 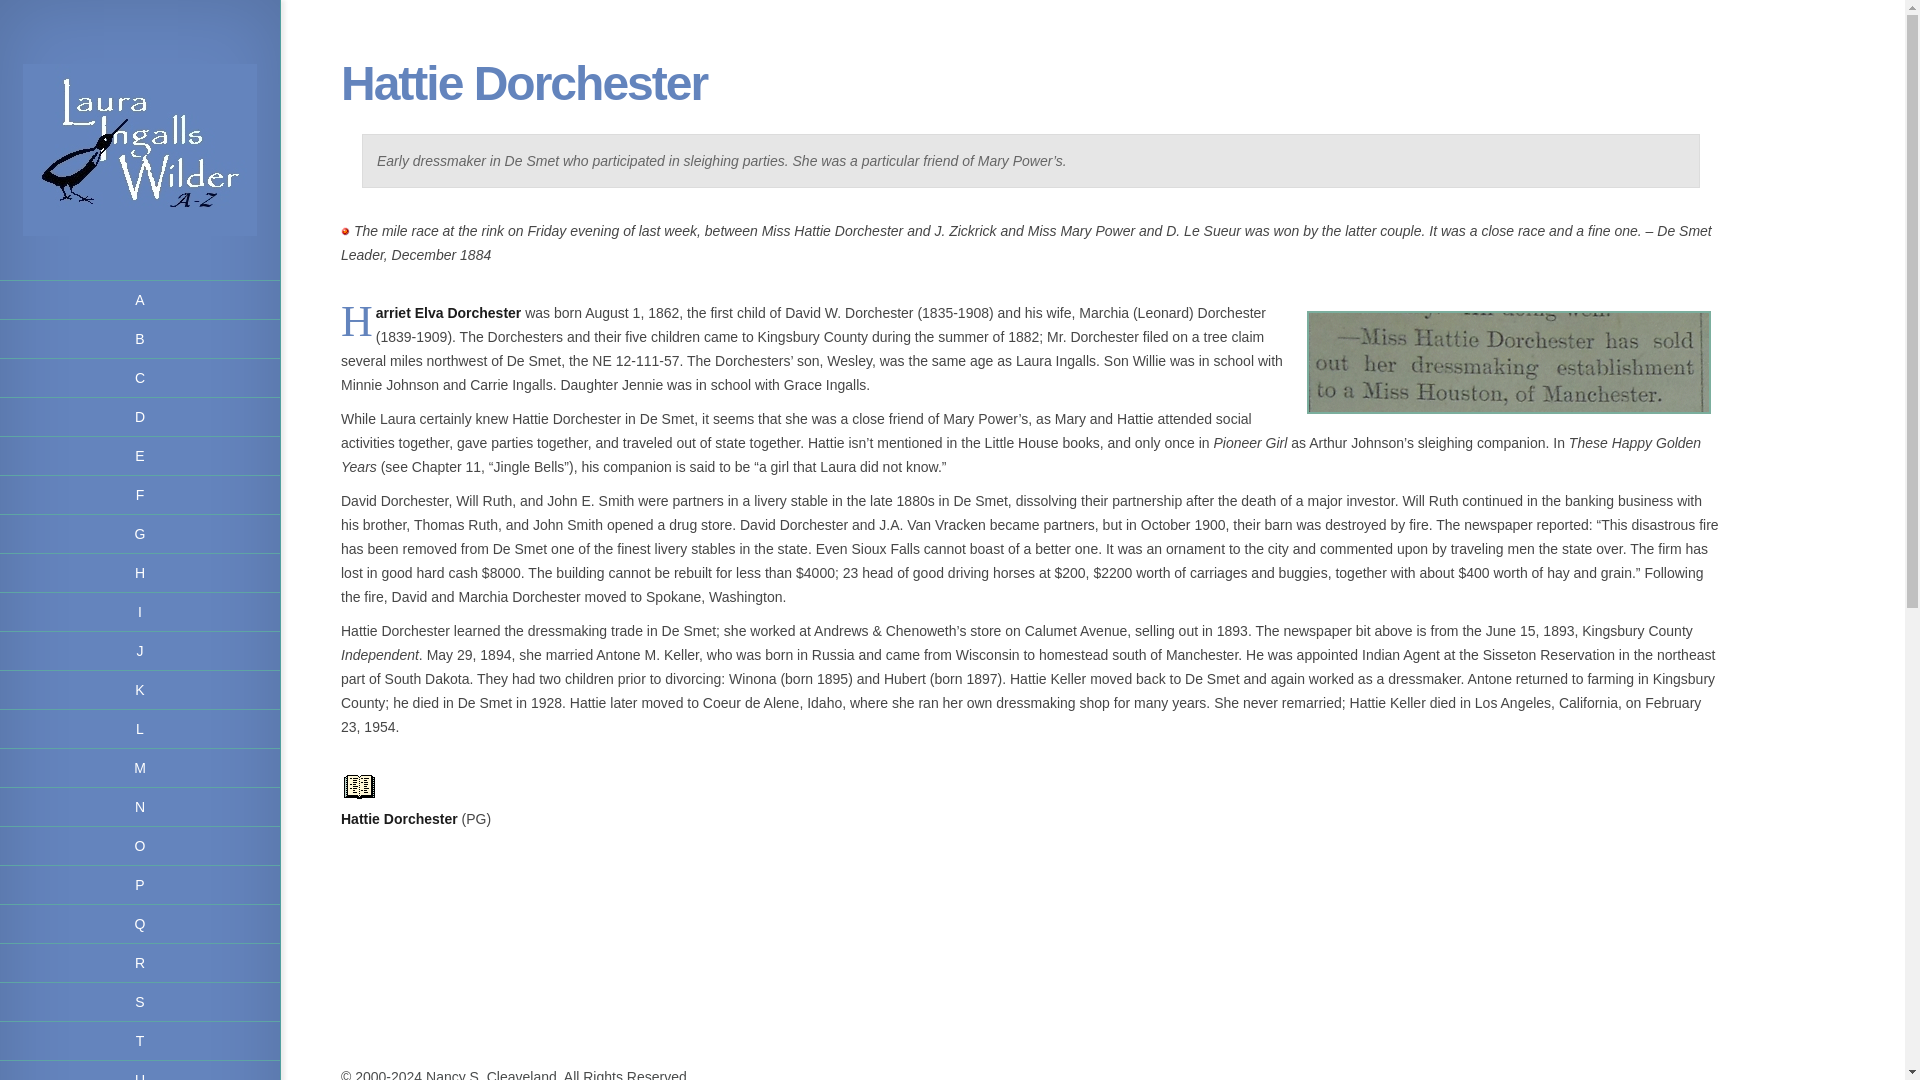 I want to click on T, so click(x=140, y=1040).